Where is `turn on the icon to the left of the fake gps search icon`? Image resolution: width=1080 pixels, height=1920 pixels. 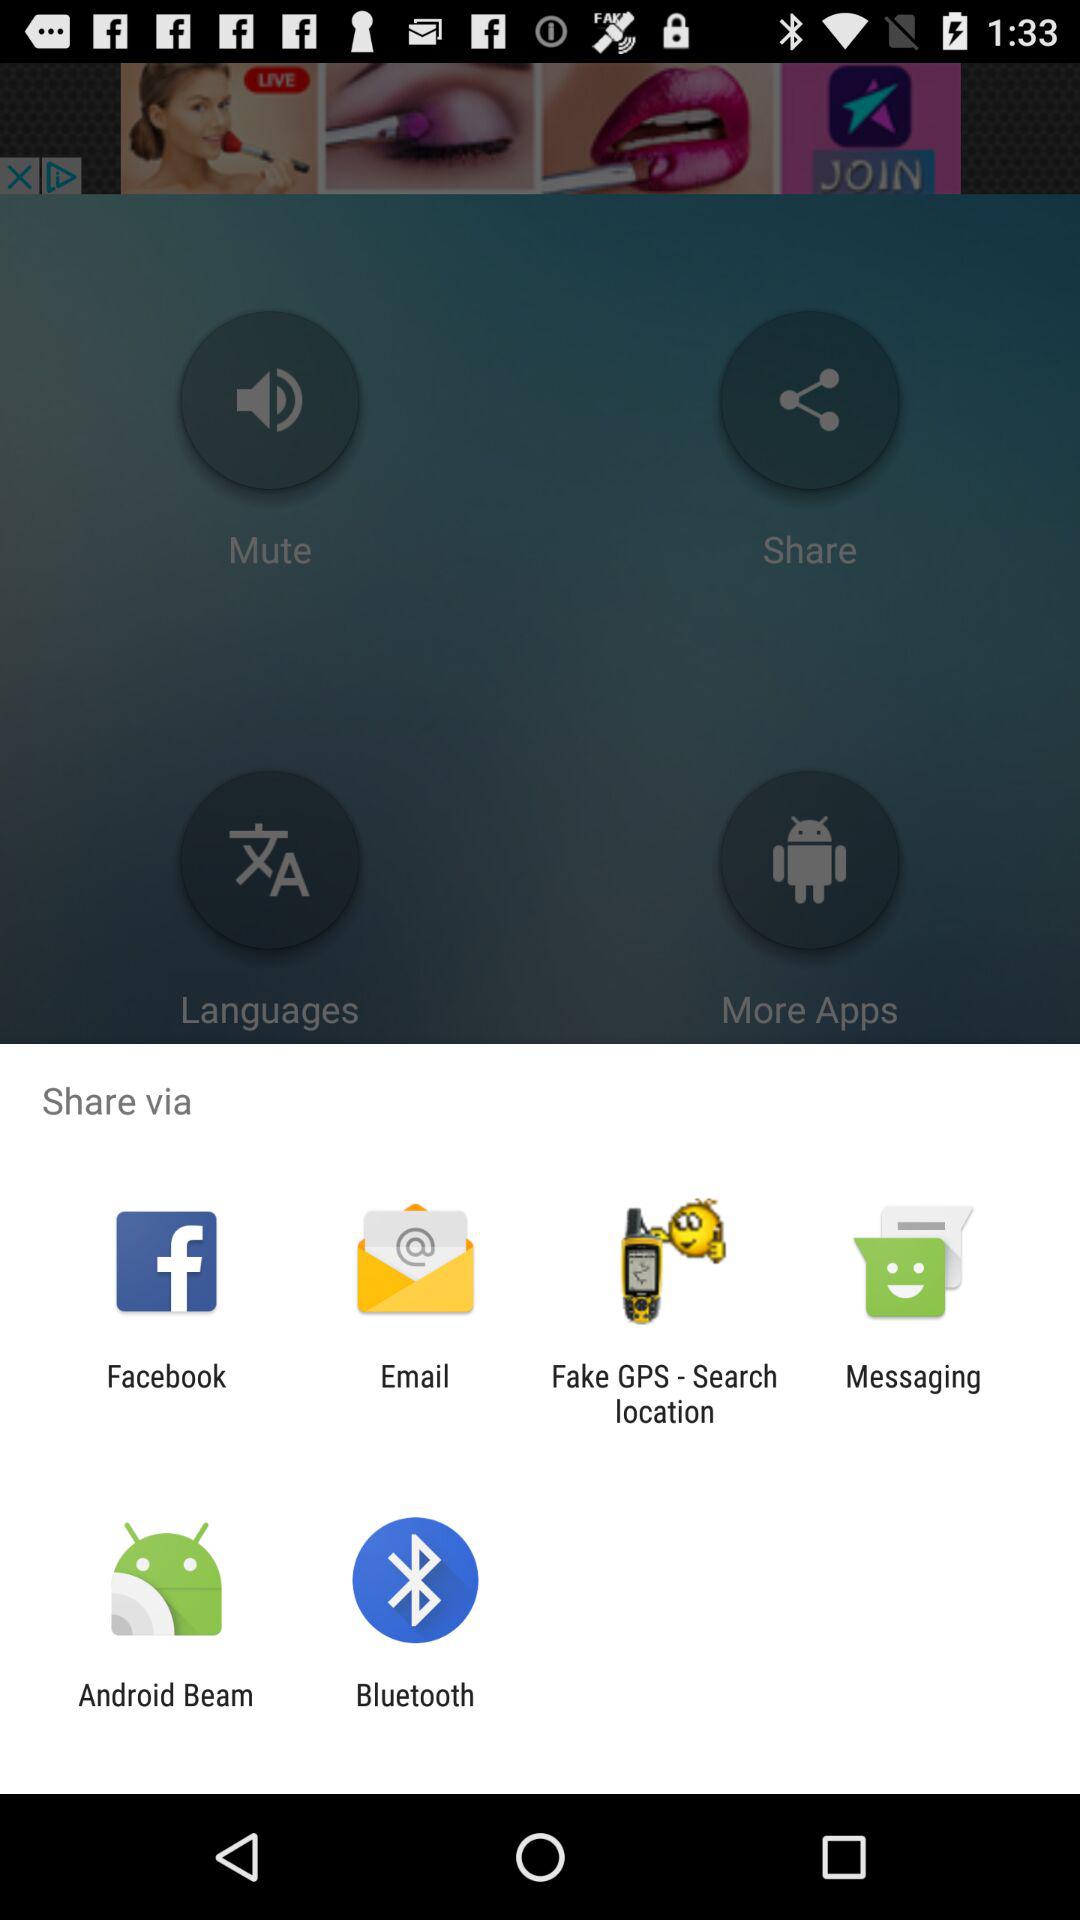
turn on the icon to the left of the fake gps search icon is located at coordinates (414, 1393).